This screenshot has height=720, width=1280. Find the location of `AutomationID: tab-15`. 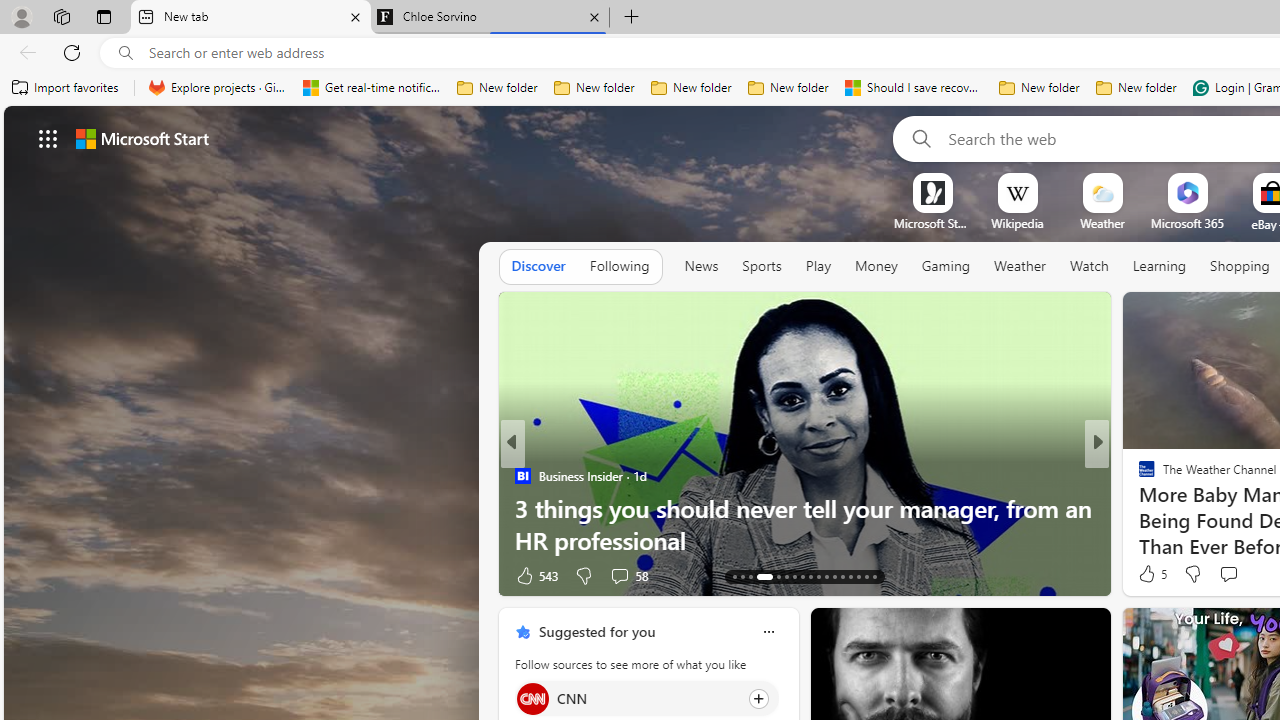

AutomationID: tab-15 is located at coordinates (750, 576).